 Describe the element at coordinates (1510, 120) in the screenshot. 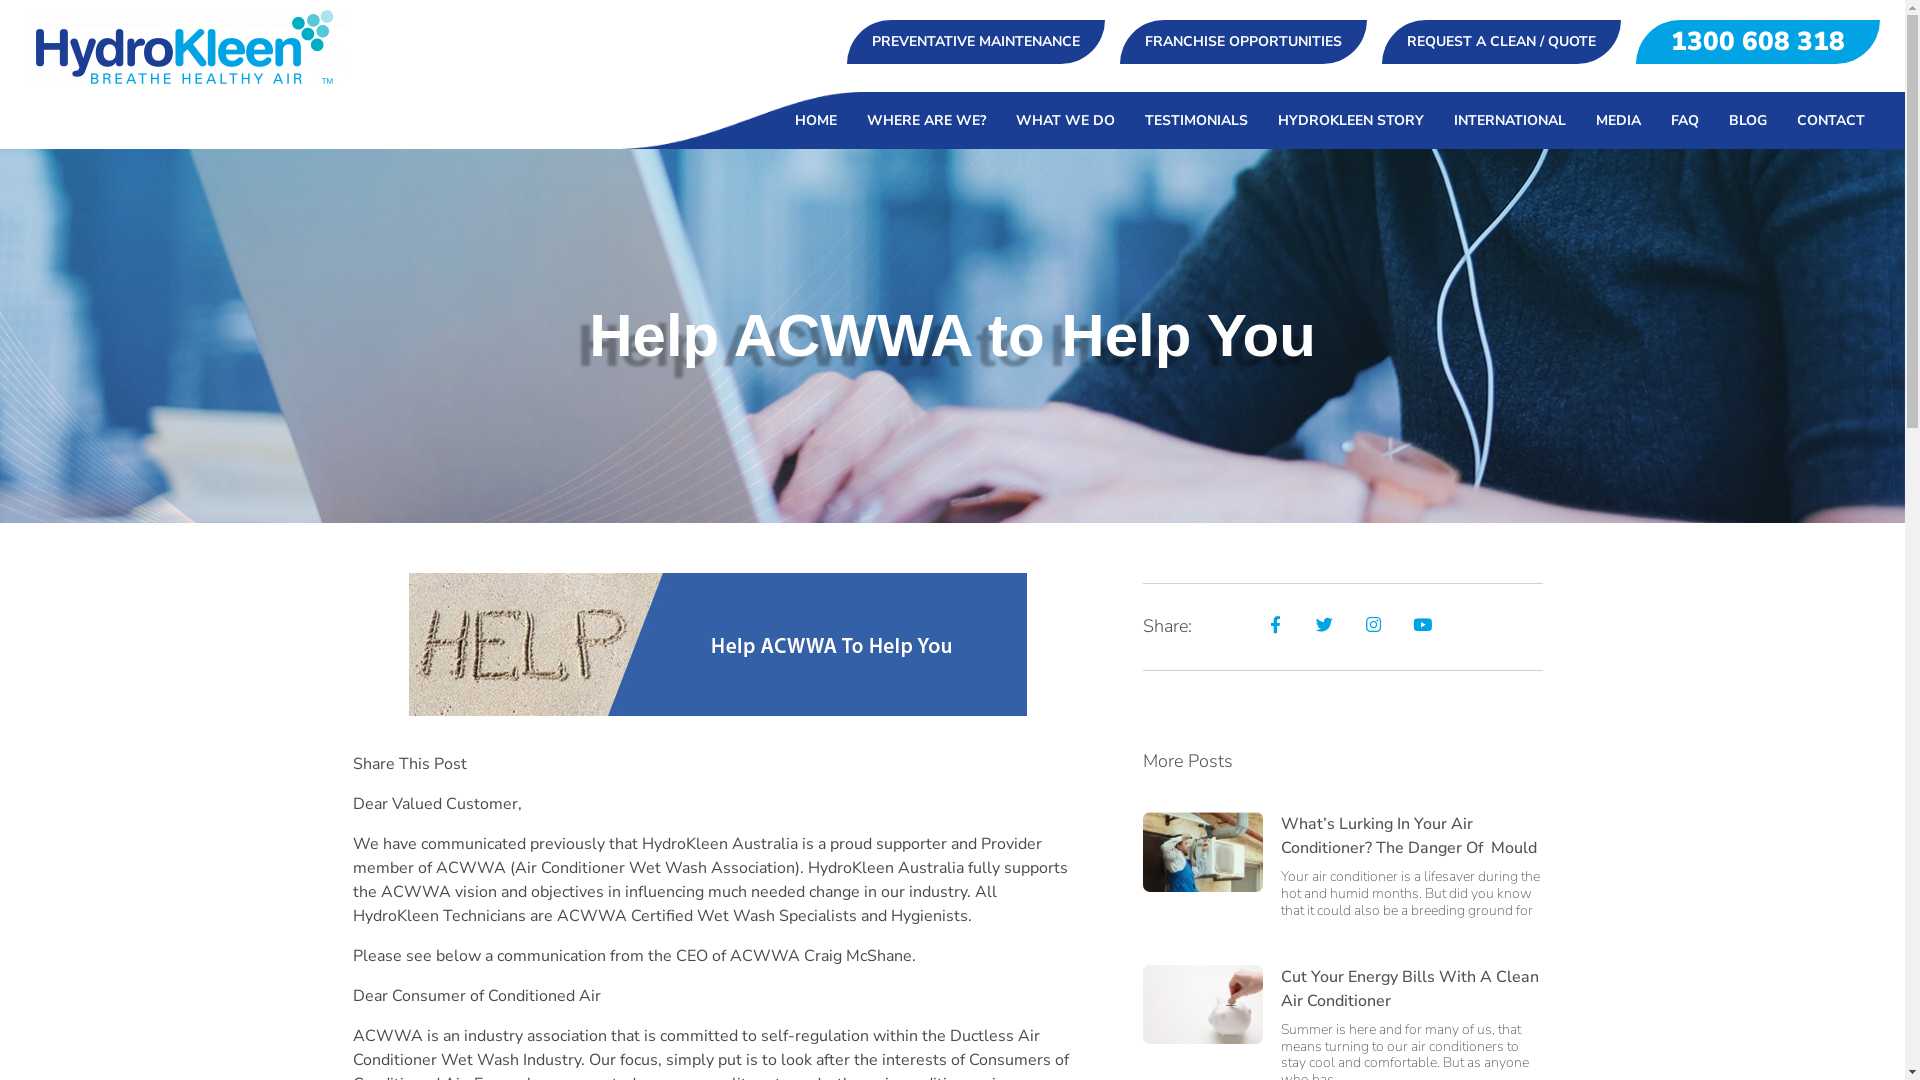

I see `INTERNATIONAL` at that location.